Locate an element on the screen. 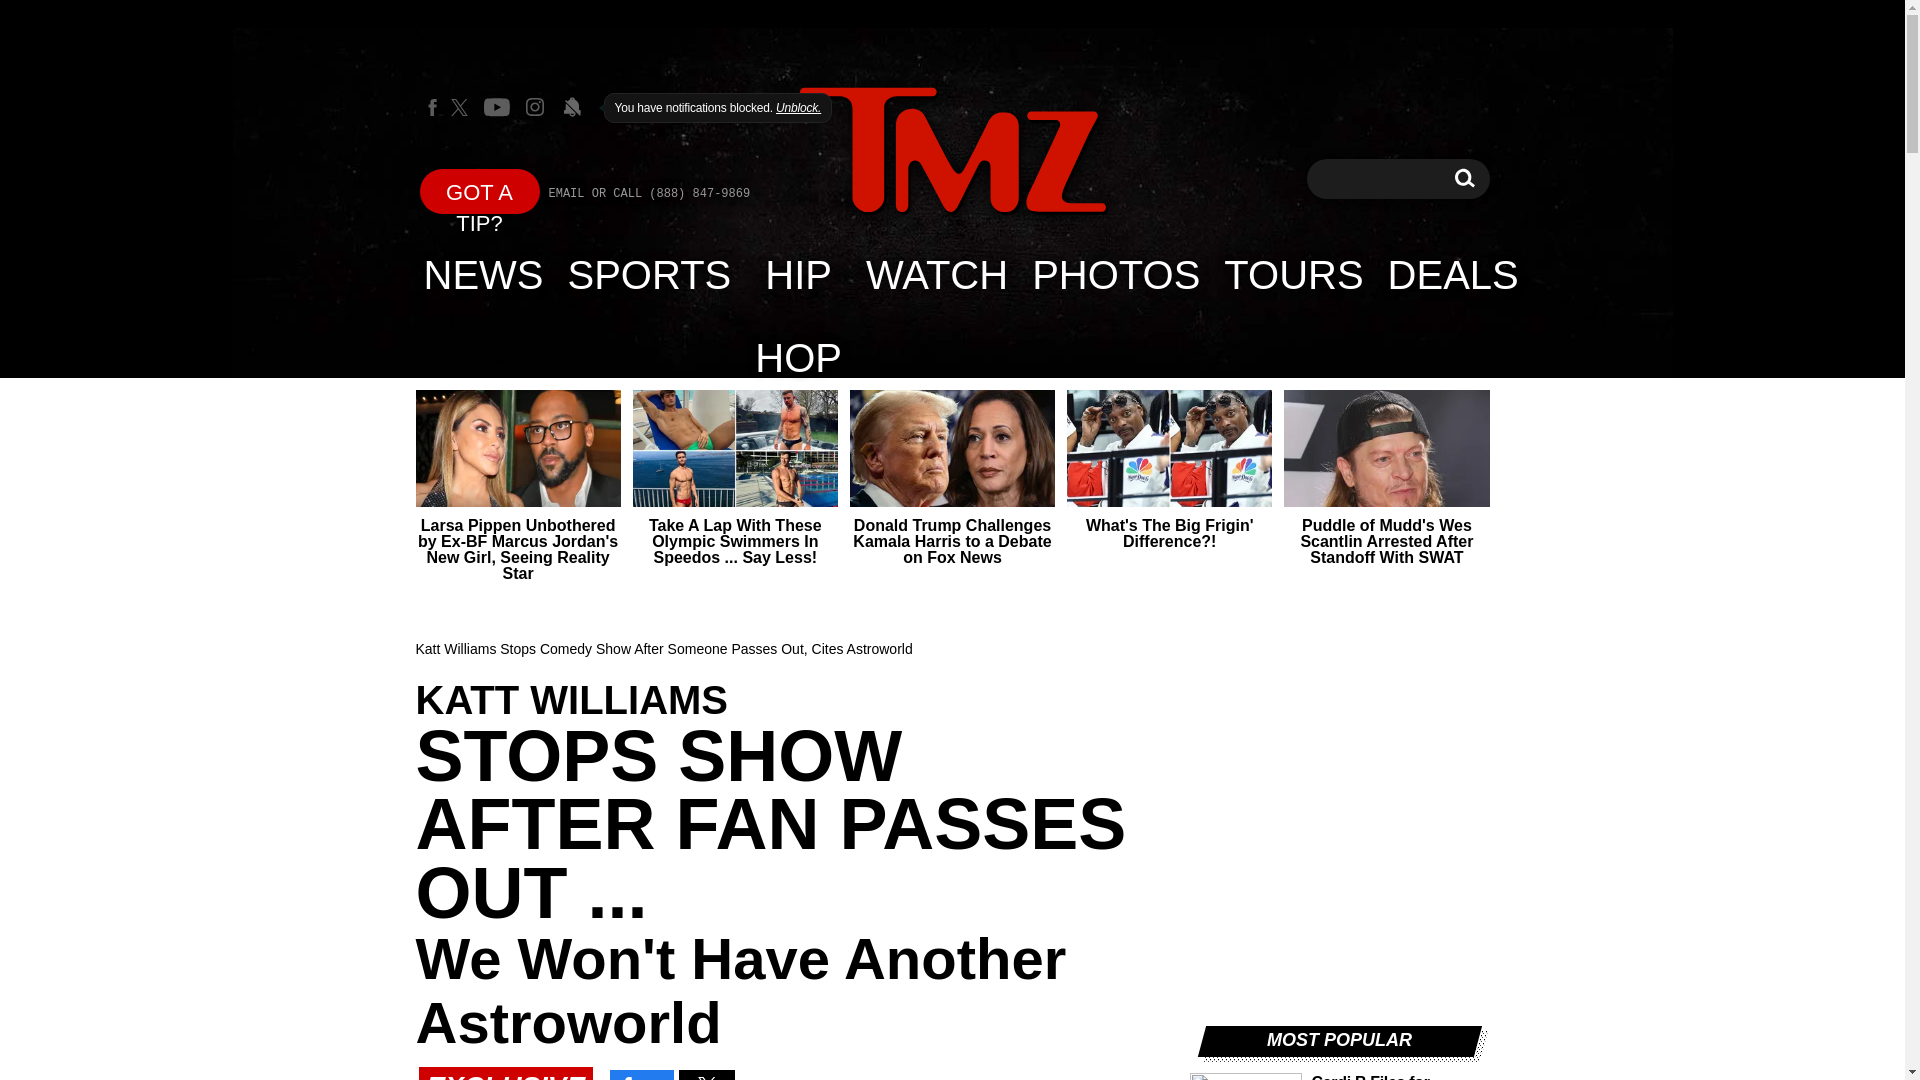  TMZ is located at coordinates (952, 150).